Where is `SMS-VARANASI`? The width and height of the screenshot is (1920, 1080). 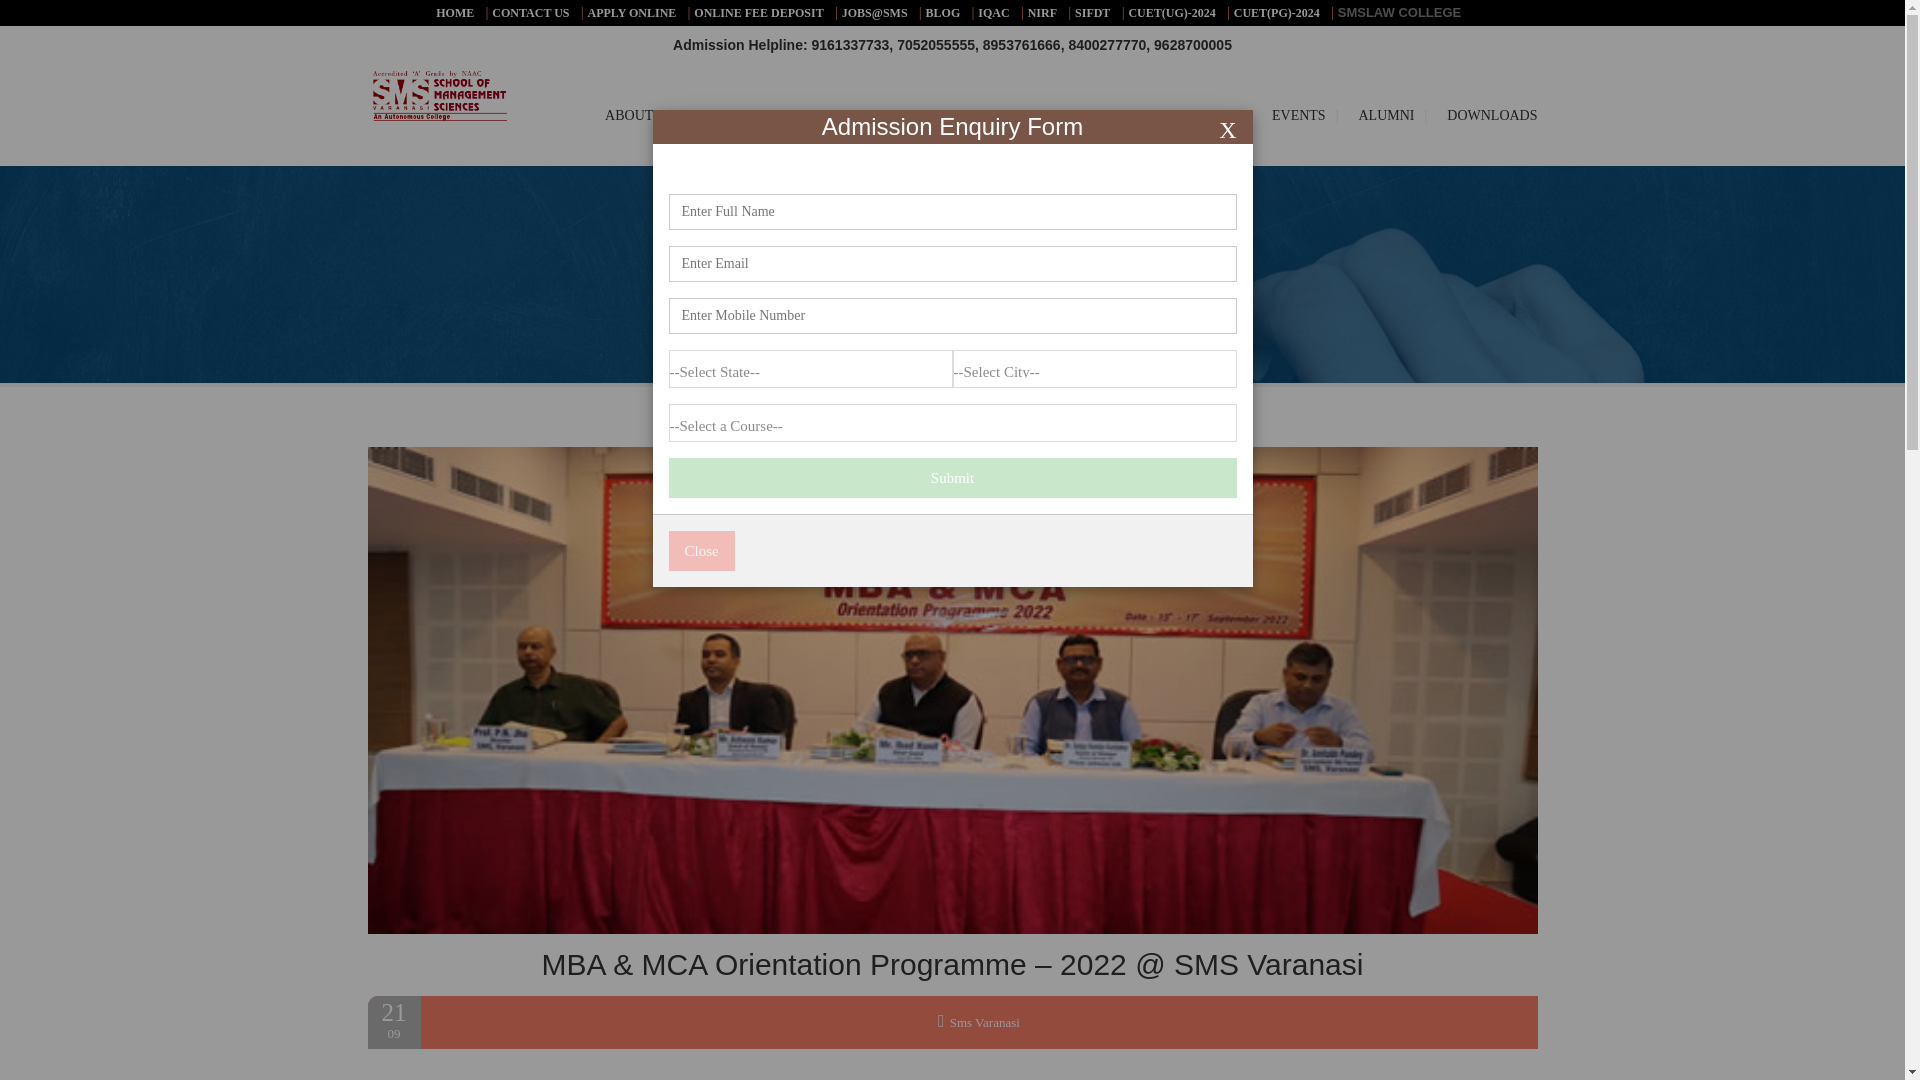
SMS-VARANASI is located at coordinates (422, 96).